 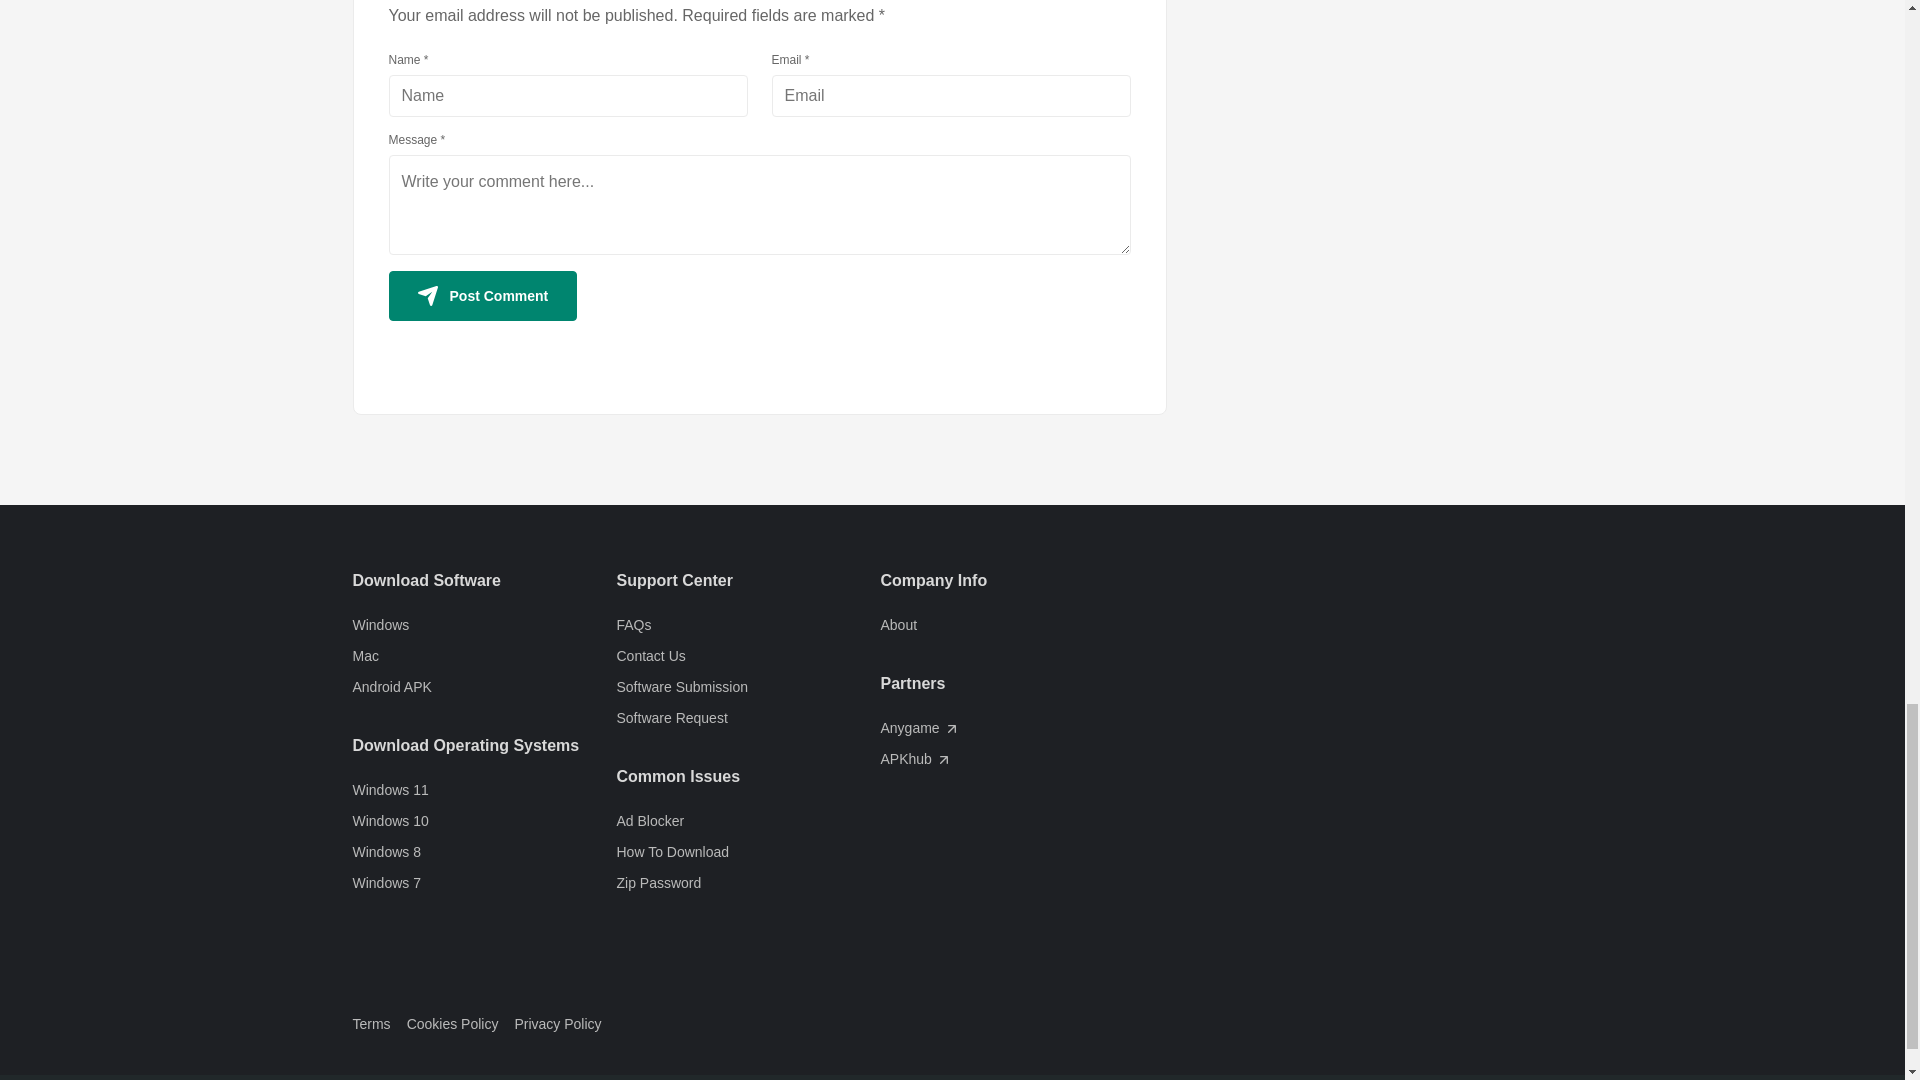 I want to click on Windows, so click(x=484, y=625).